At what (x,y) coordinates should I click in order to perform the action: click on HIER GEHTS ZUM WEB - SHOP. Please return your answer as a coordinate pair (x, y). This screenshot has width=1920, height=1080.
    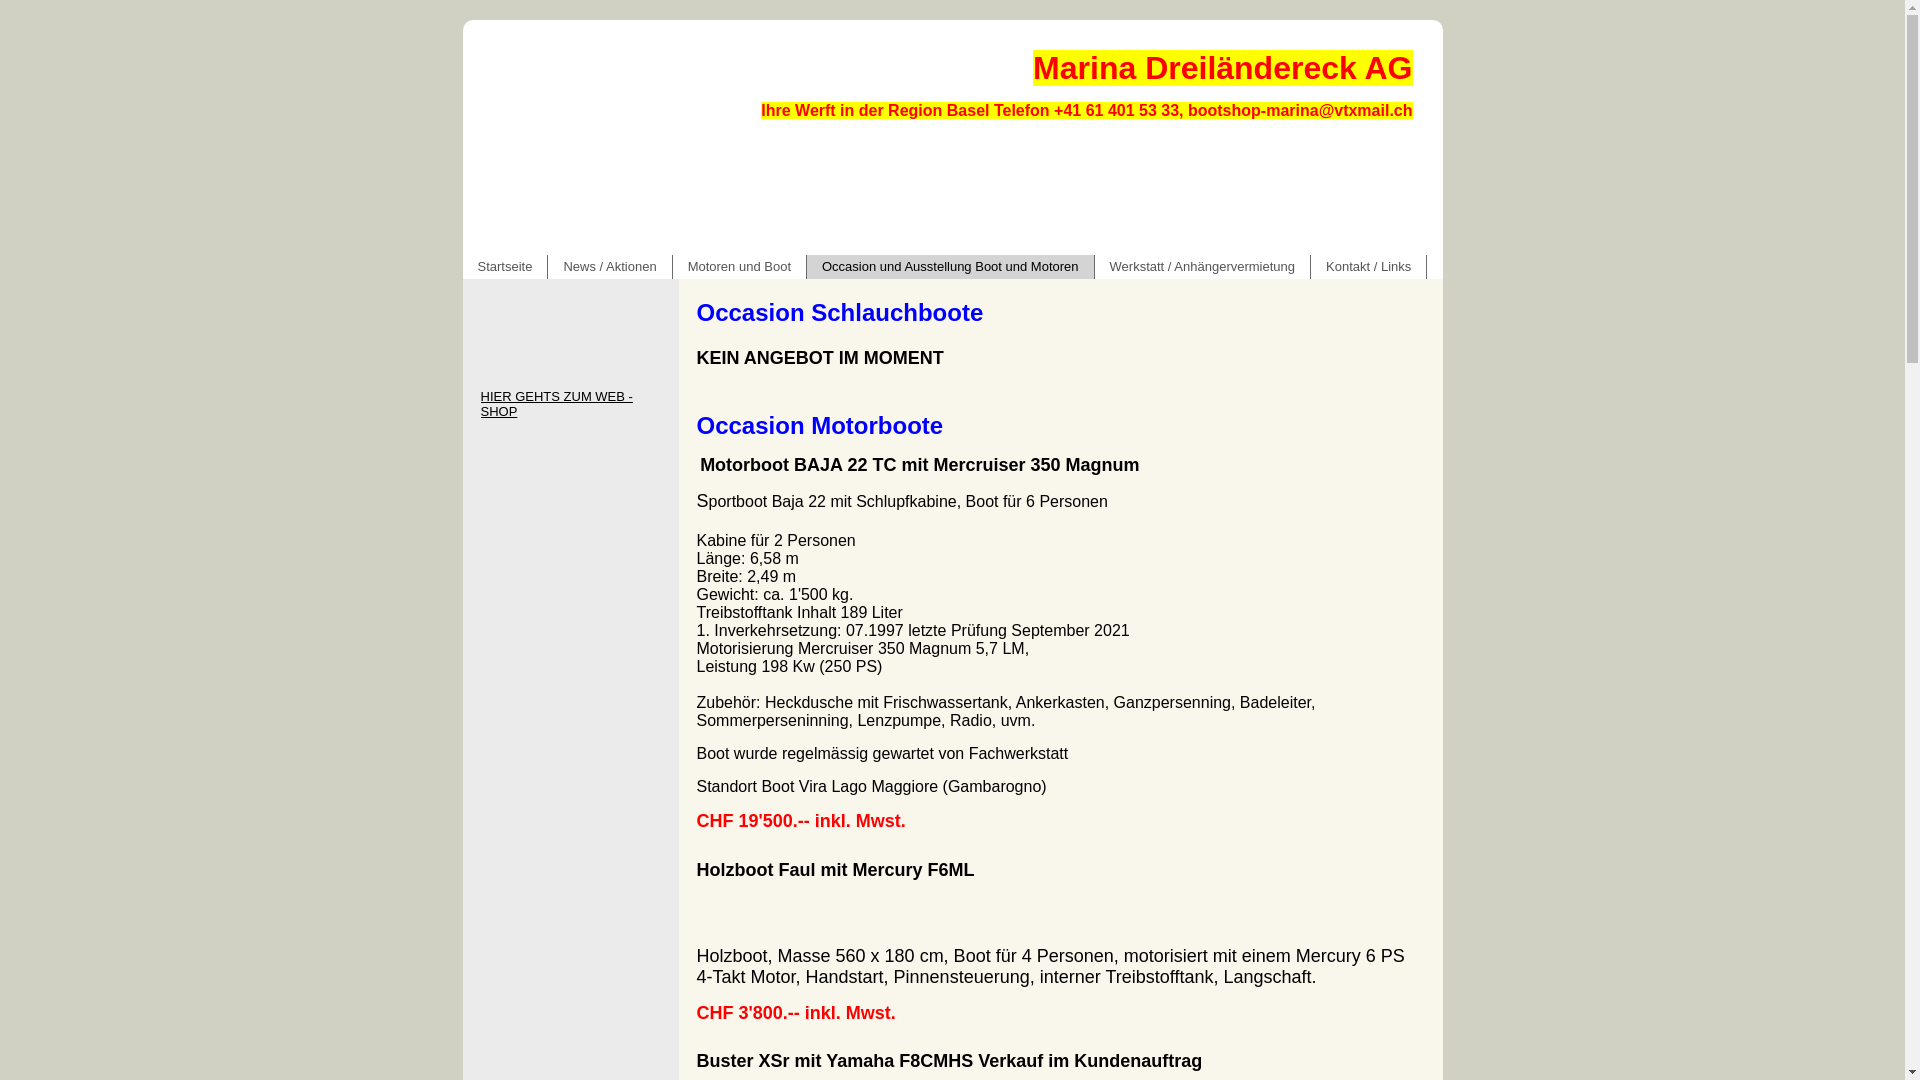
    Looking at the image, I should click on (570, 404).